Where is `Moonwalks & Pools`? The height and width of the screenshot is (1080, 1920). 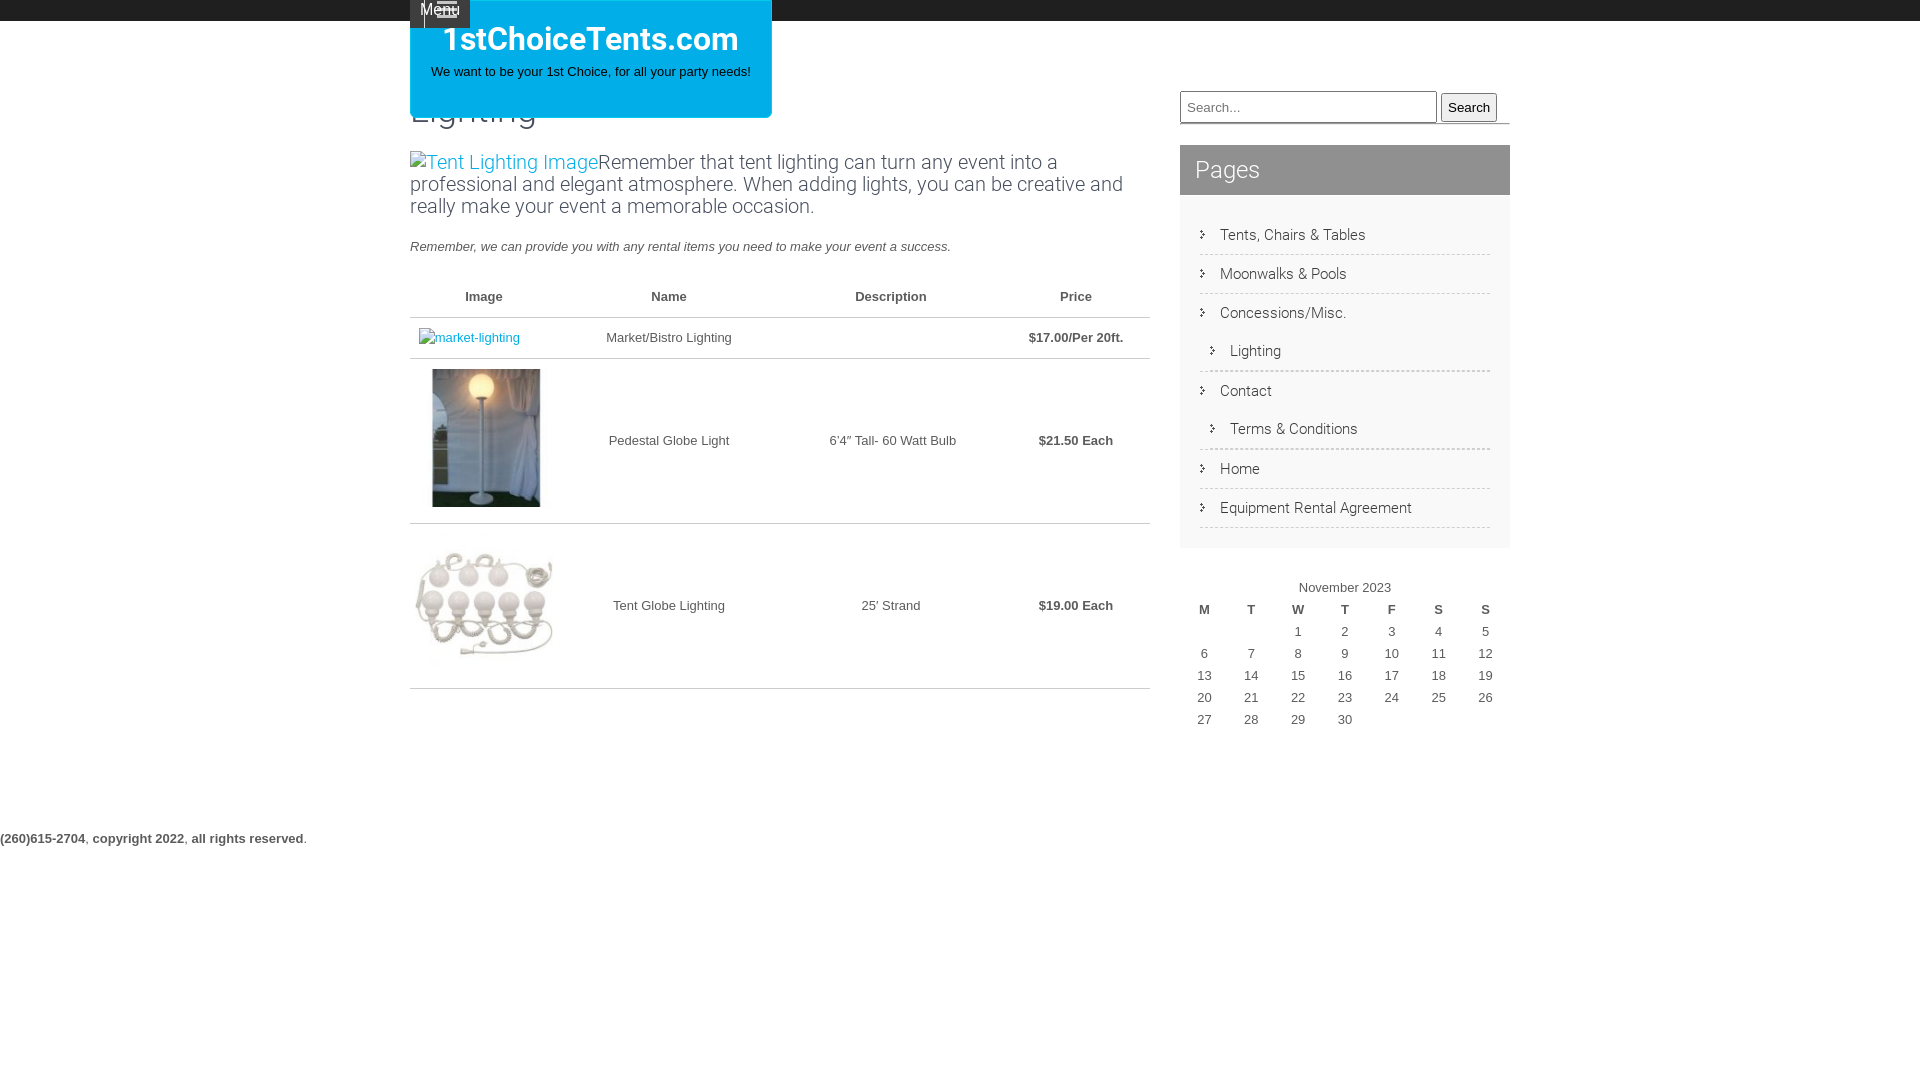 Moonwalks & Pools is located at coordinates (1274, 274).